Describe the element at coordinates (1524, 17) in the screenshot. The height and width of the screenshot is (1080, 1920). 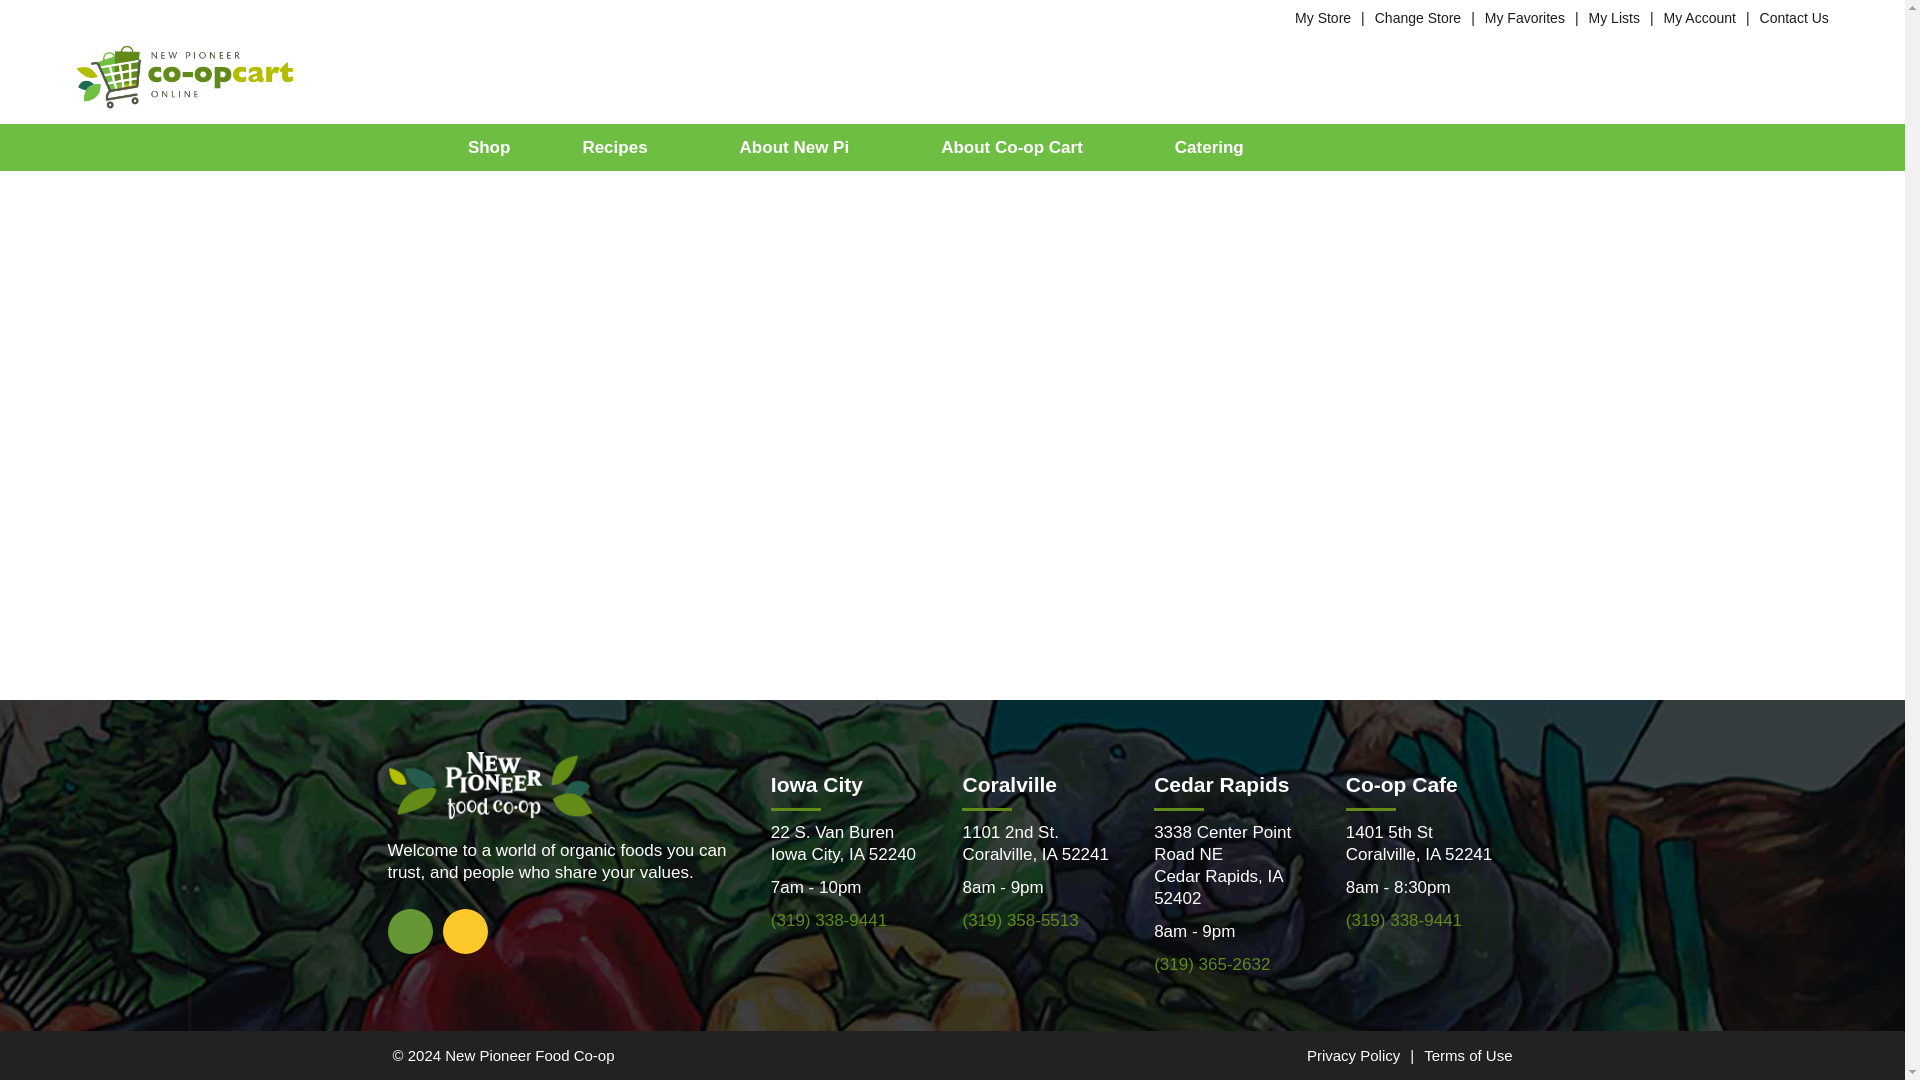
I see `My Favorites` at that location.